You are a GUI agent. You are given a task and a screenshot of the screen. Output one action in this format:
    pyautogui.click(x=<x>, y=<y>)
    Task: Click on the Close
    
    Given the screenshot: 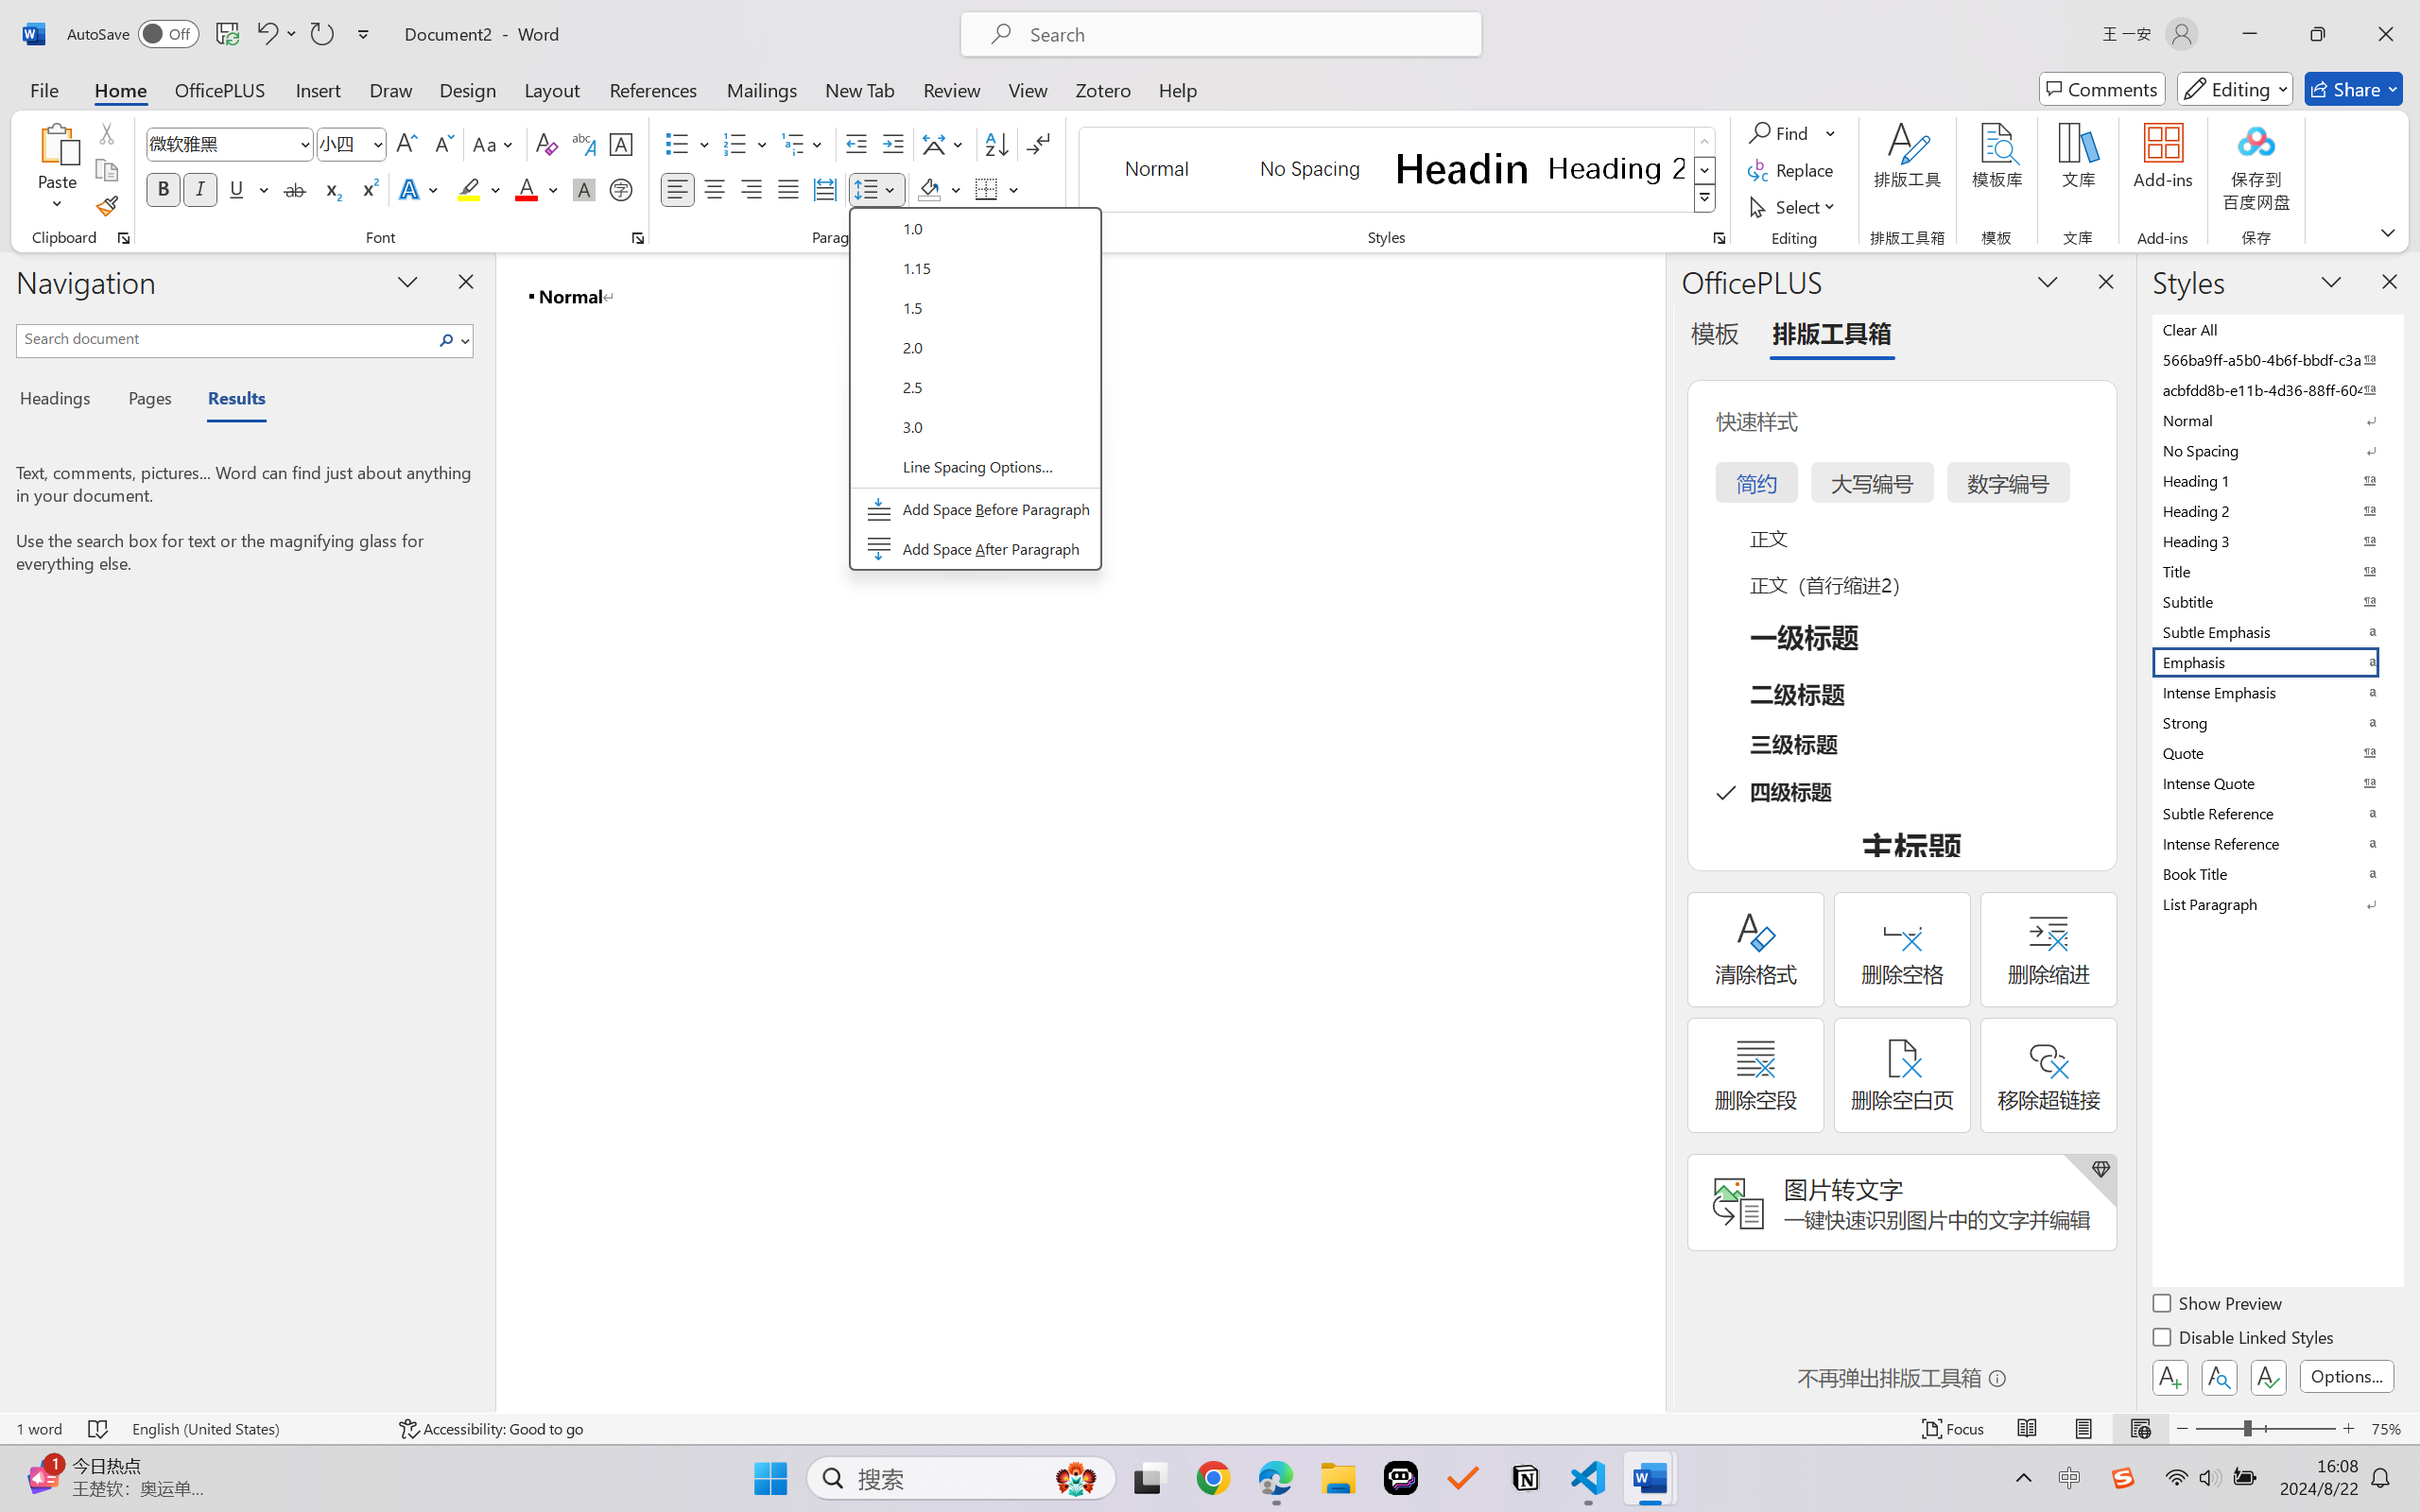 What is the action you would take?
    pyautogui.click(x=2386, y=34)
    